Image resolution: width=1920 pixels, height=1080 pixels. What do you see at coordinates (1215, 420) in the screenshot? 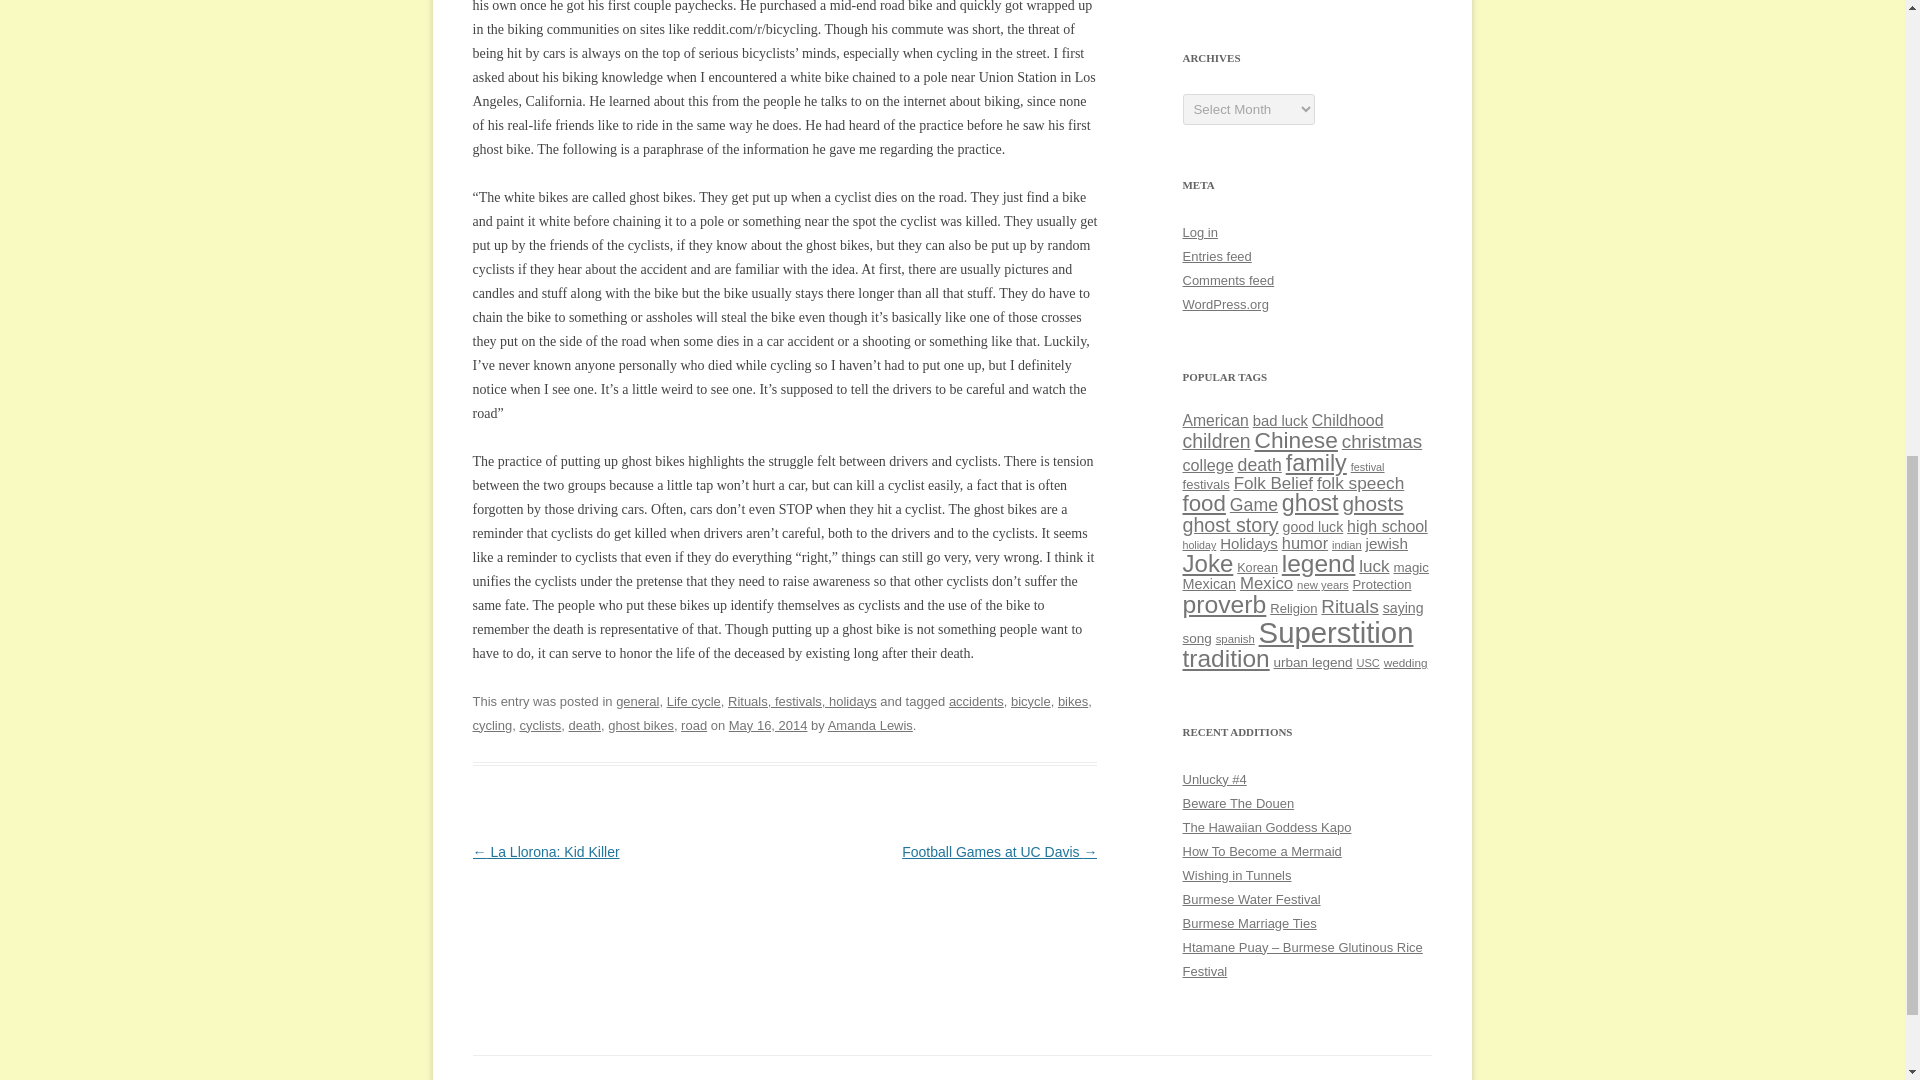
I see `American` at bounding box center [1215, 420].